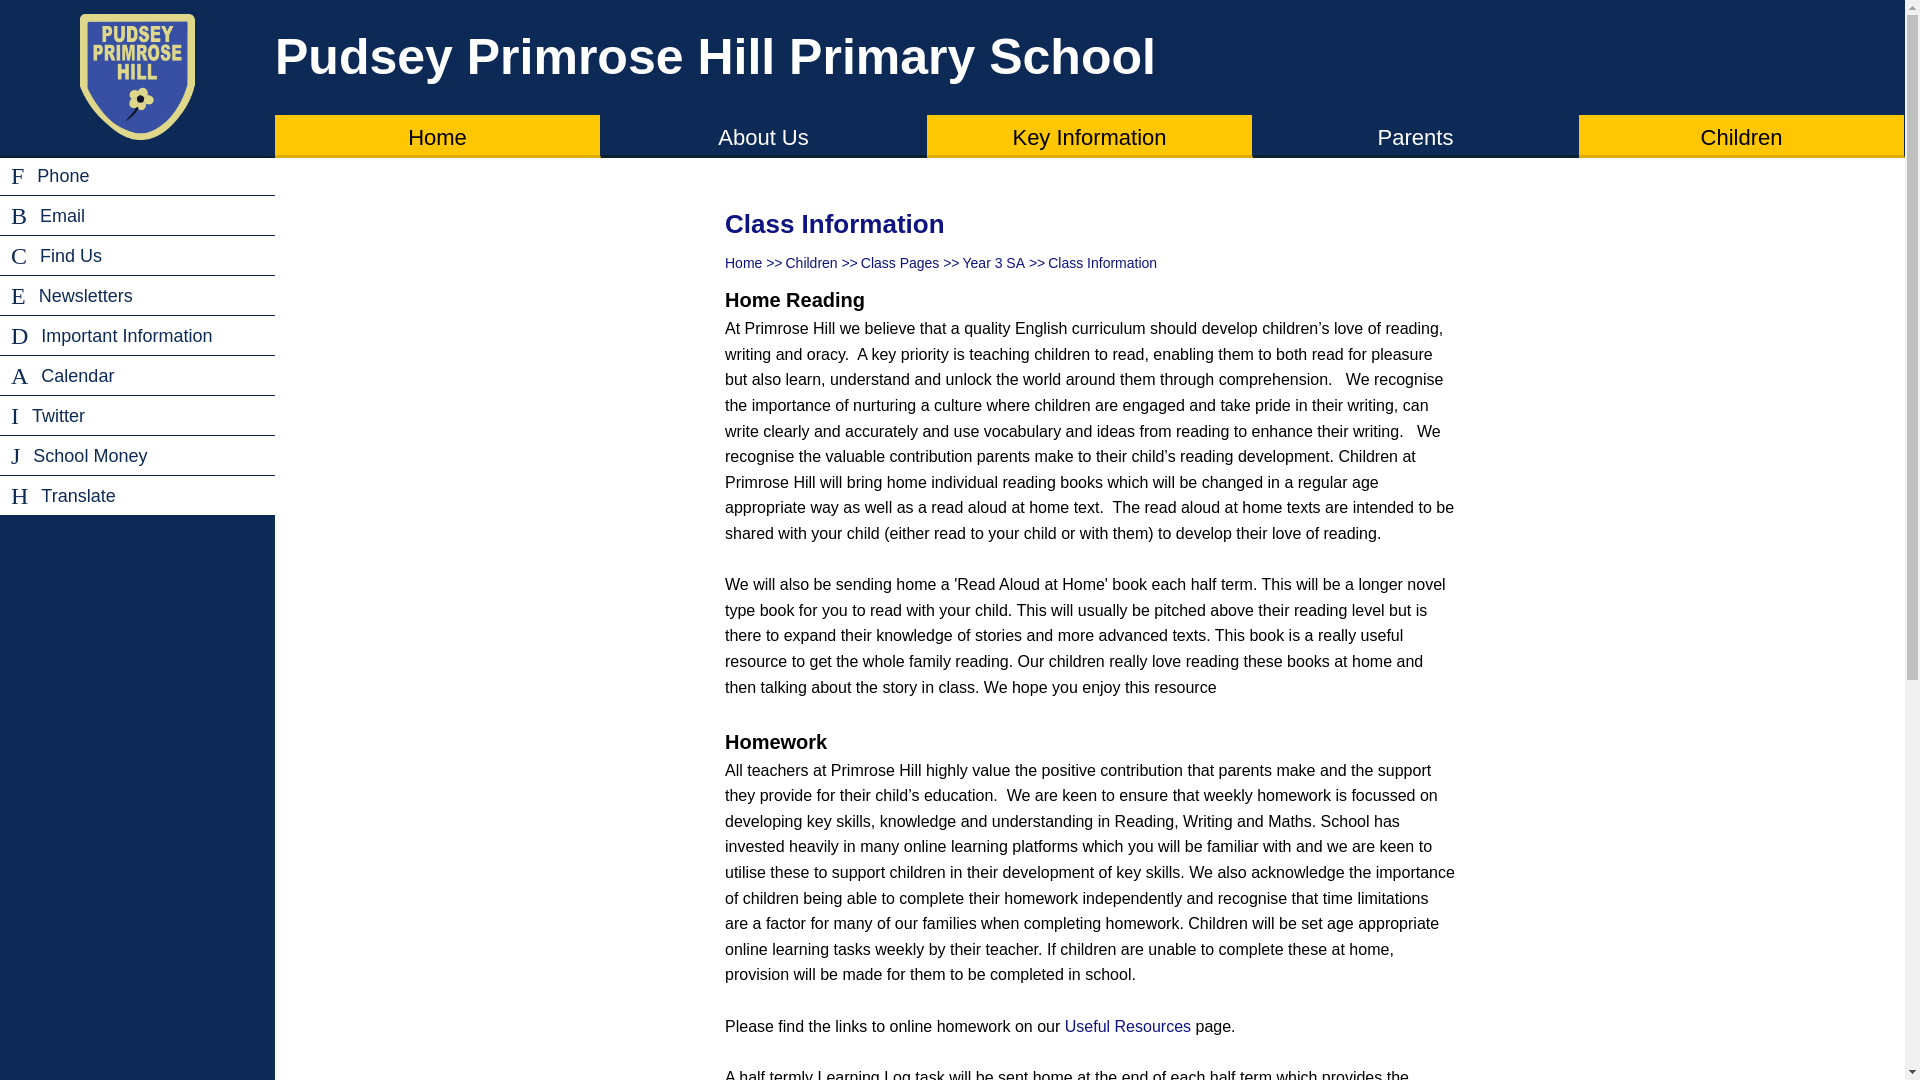 The height and width of the screenshot is (1080, 1920). What do you see at coordinates (762, 134) in the screenshot?
I see `About Us` at bounding box center [762, 134].